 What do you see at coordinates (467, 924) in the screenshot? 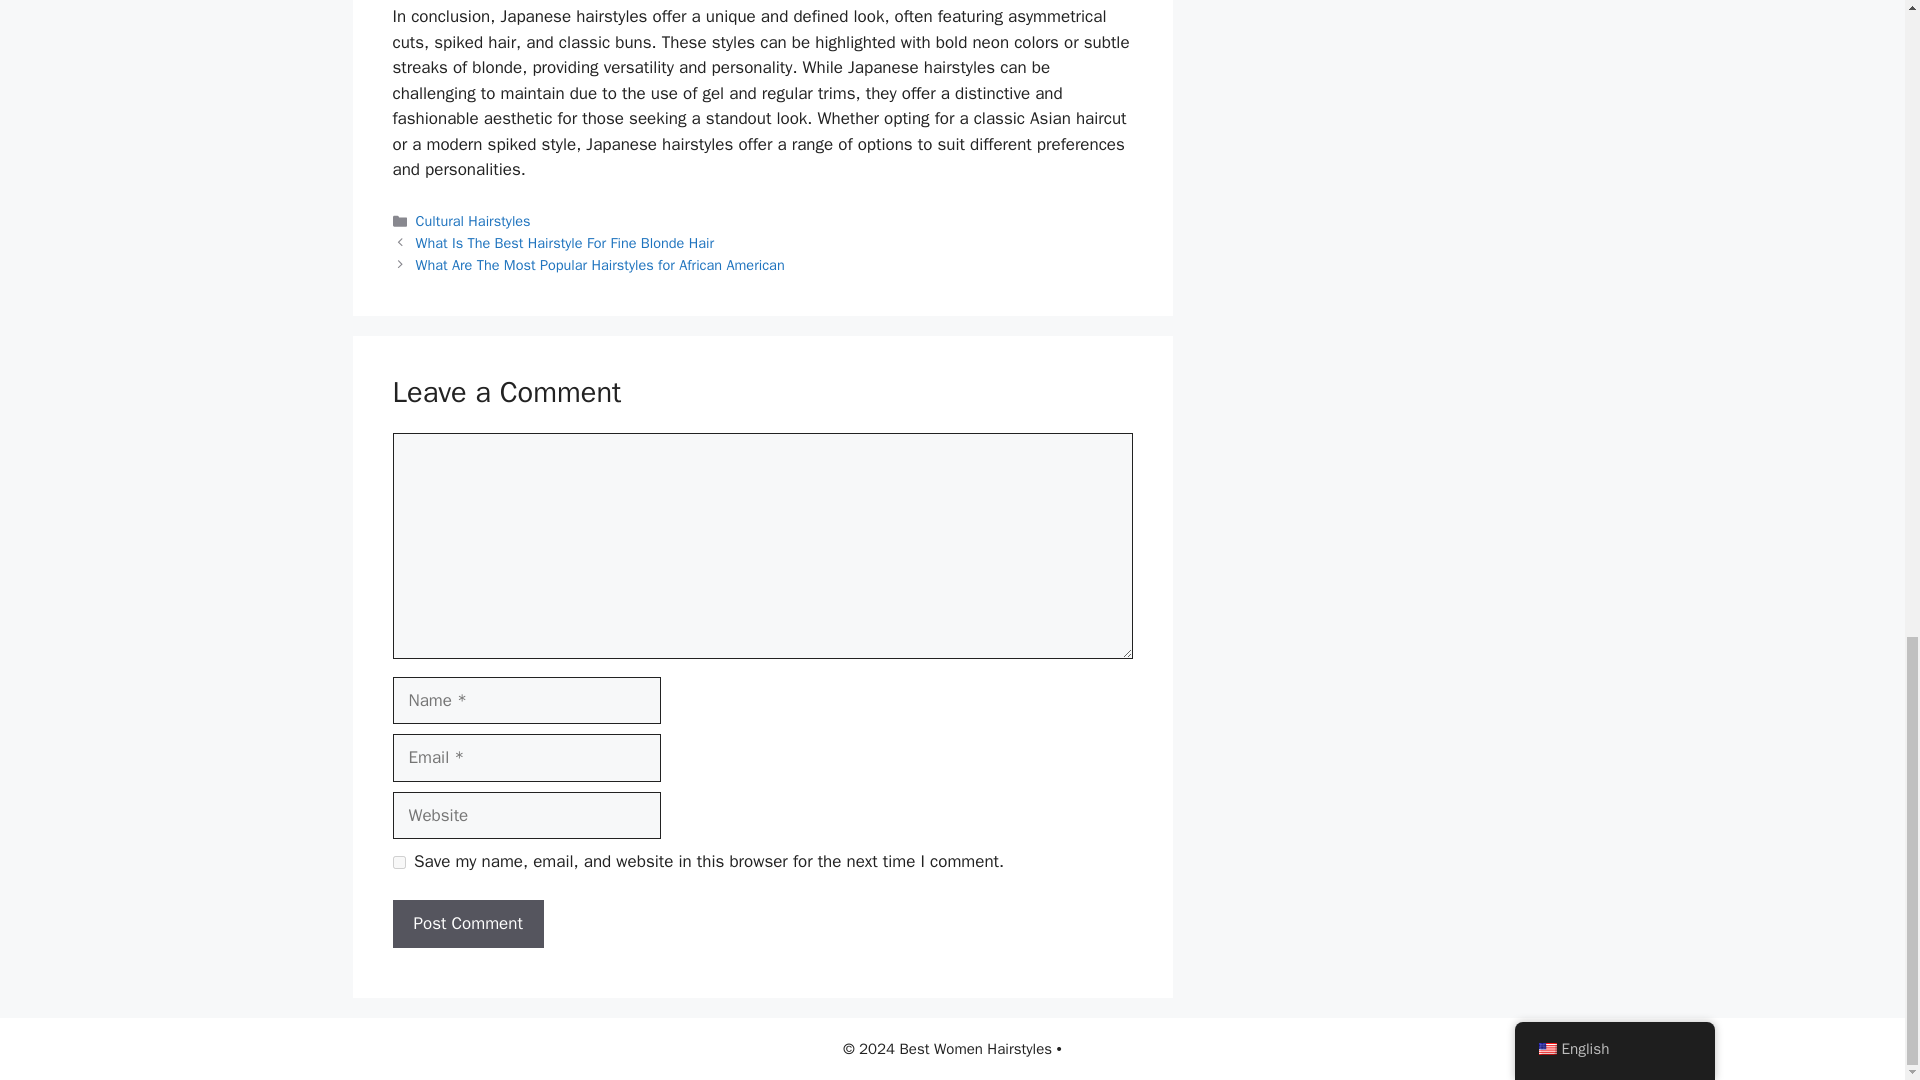
I see `Post Comment` at bounding box center [467, 924].